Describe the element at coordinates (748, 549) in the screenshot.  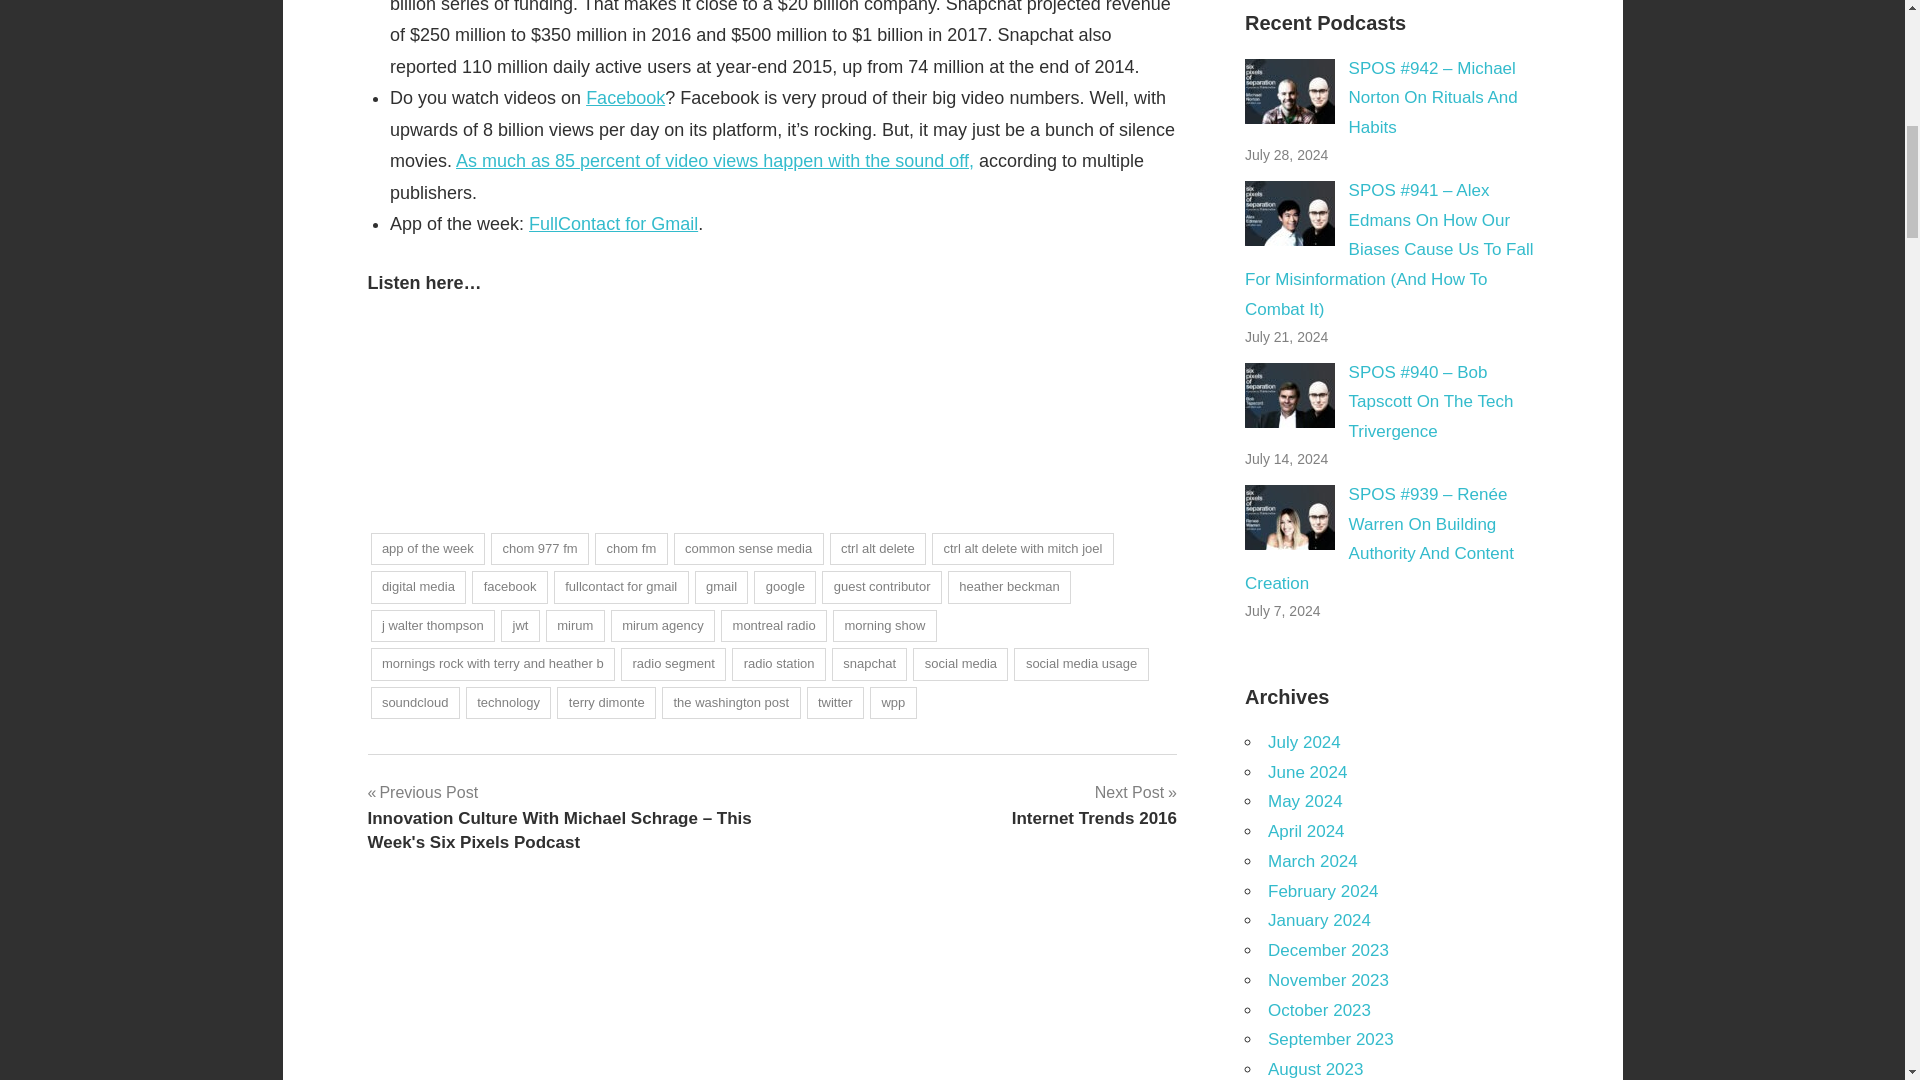
I see `common sense media` at that location.